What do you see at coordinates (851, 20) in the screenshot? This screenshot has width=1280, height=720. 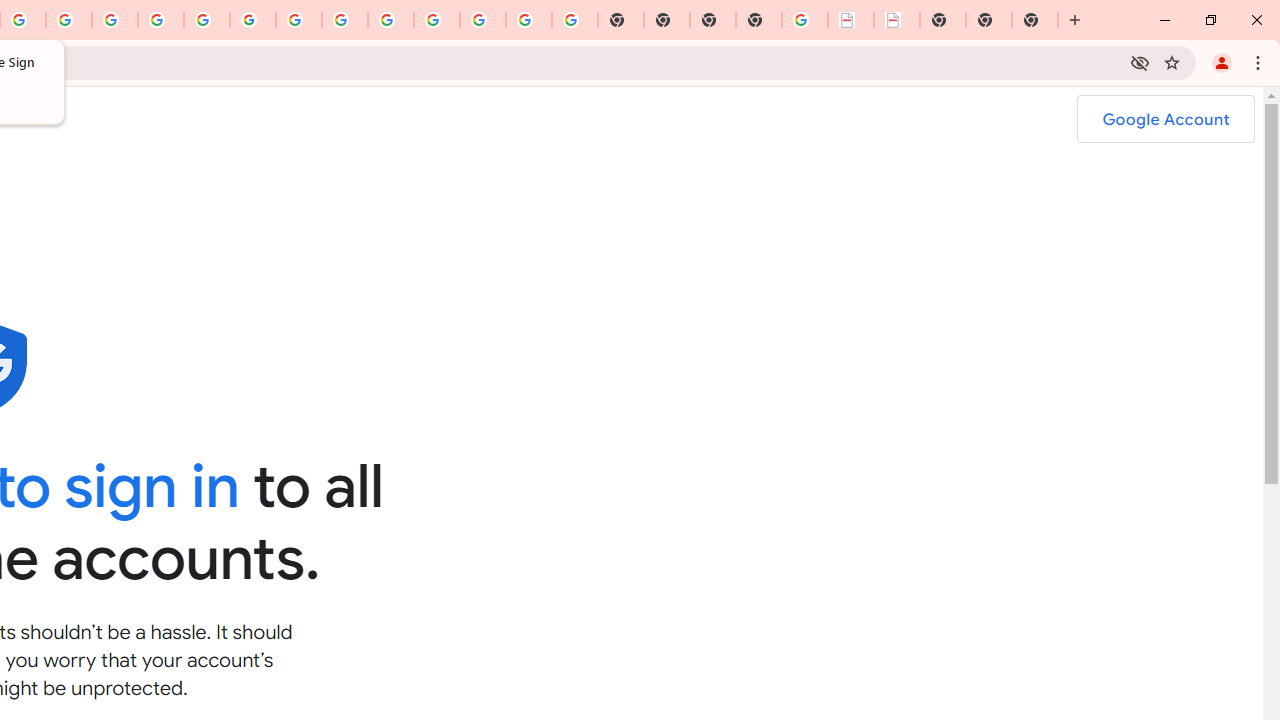 I see `LAAD Defence & Security 2025 | BAE Systems` at bounding box center [851, 20].